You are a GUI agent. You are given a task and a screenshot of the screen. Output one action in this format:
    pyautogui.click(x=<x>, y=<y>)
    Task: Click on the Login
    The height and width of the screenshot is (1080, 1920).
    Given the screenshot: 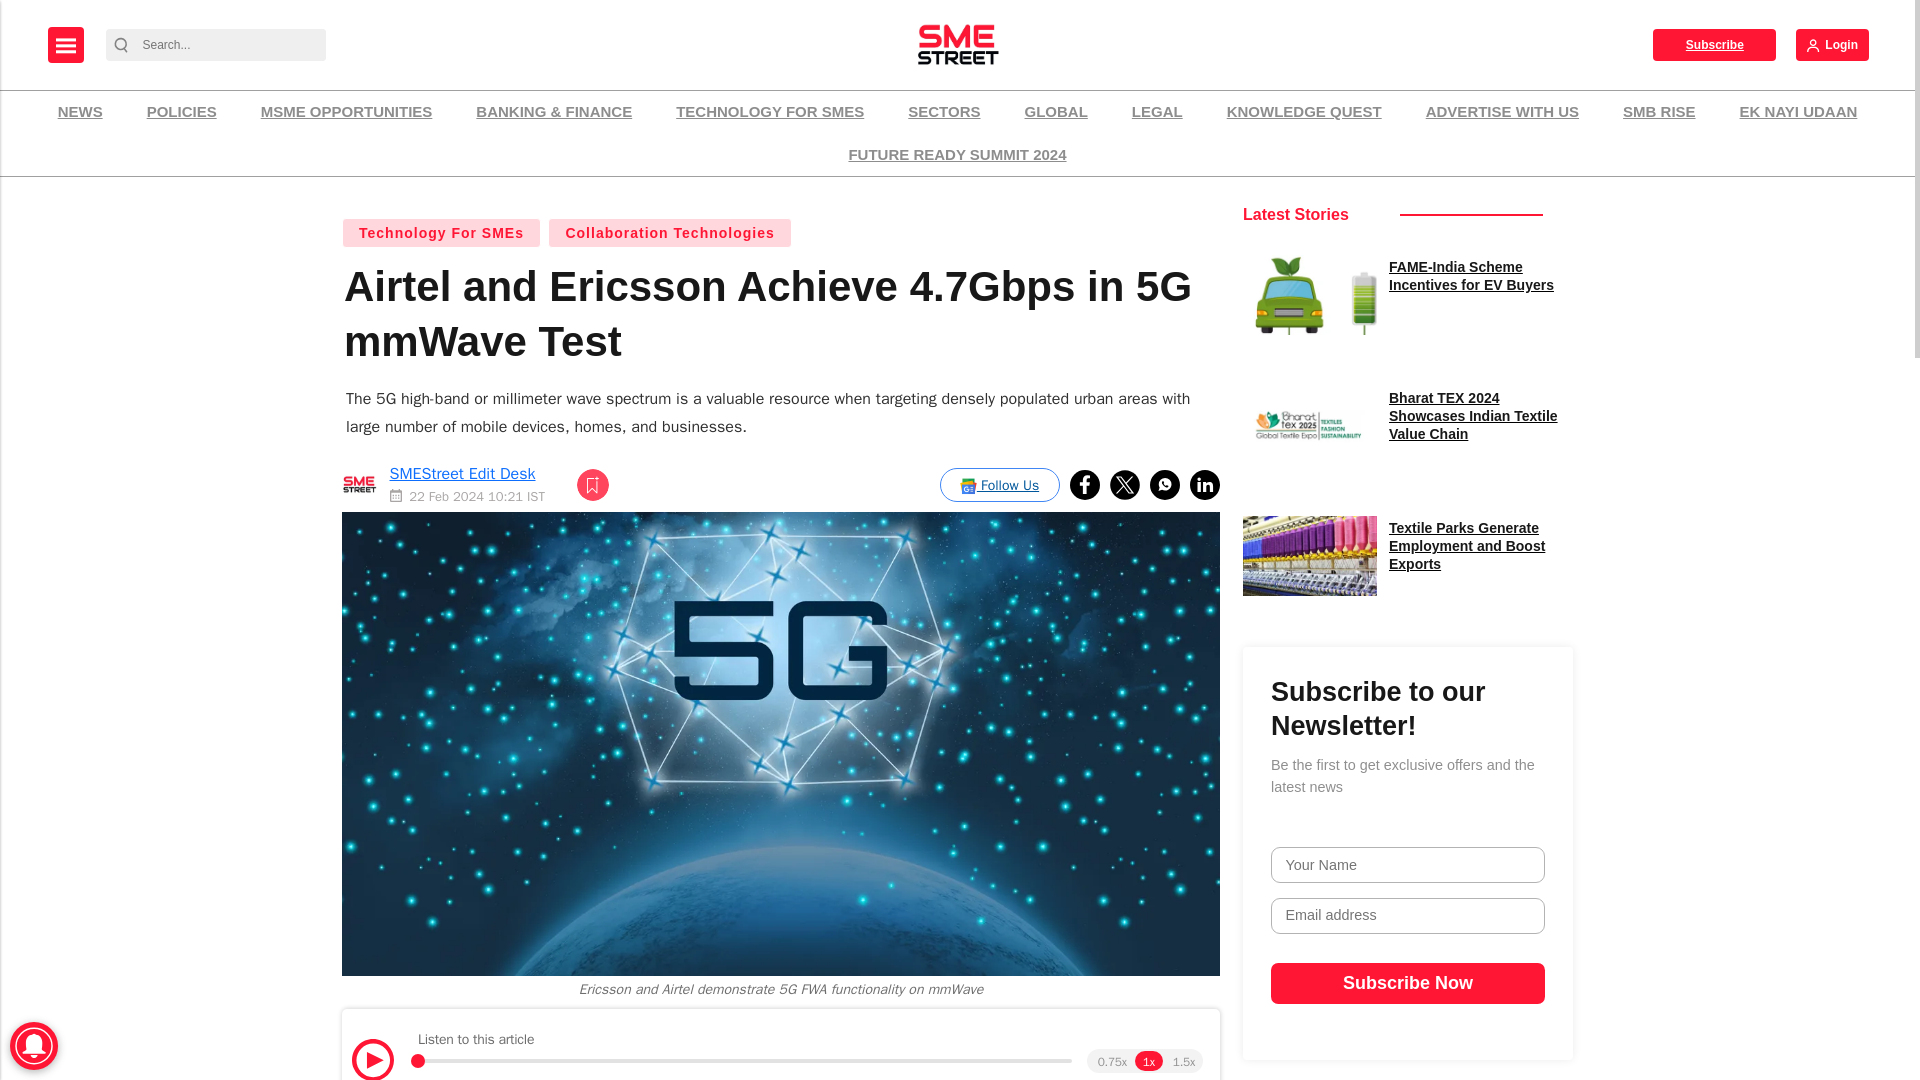 What is the action you would take?
    pyautogui.click(x=1832, y=44)
    